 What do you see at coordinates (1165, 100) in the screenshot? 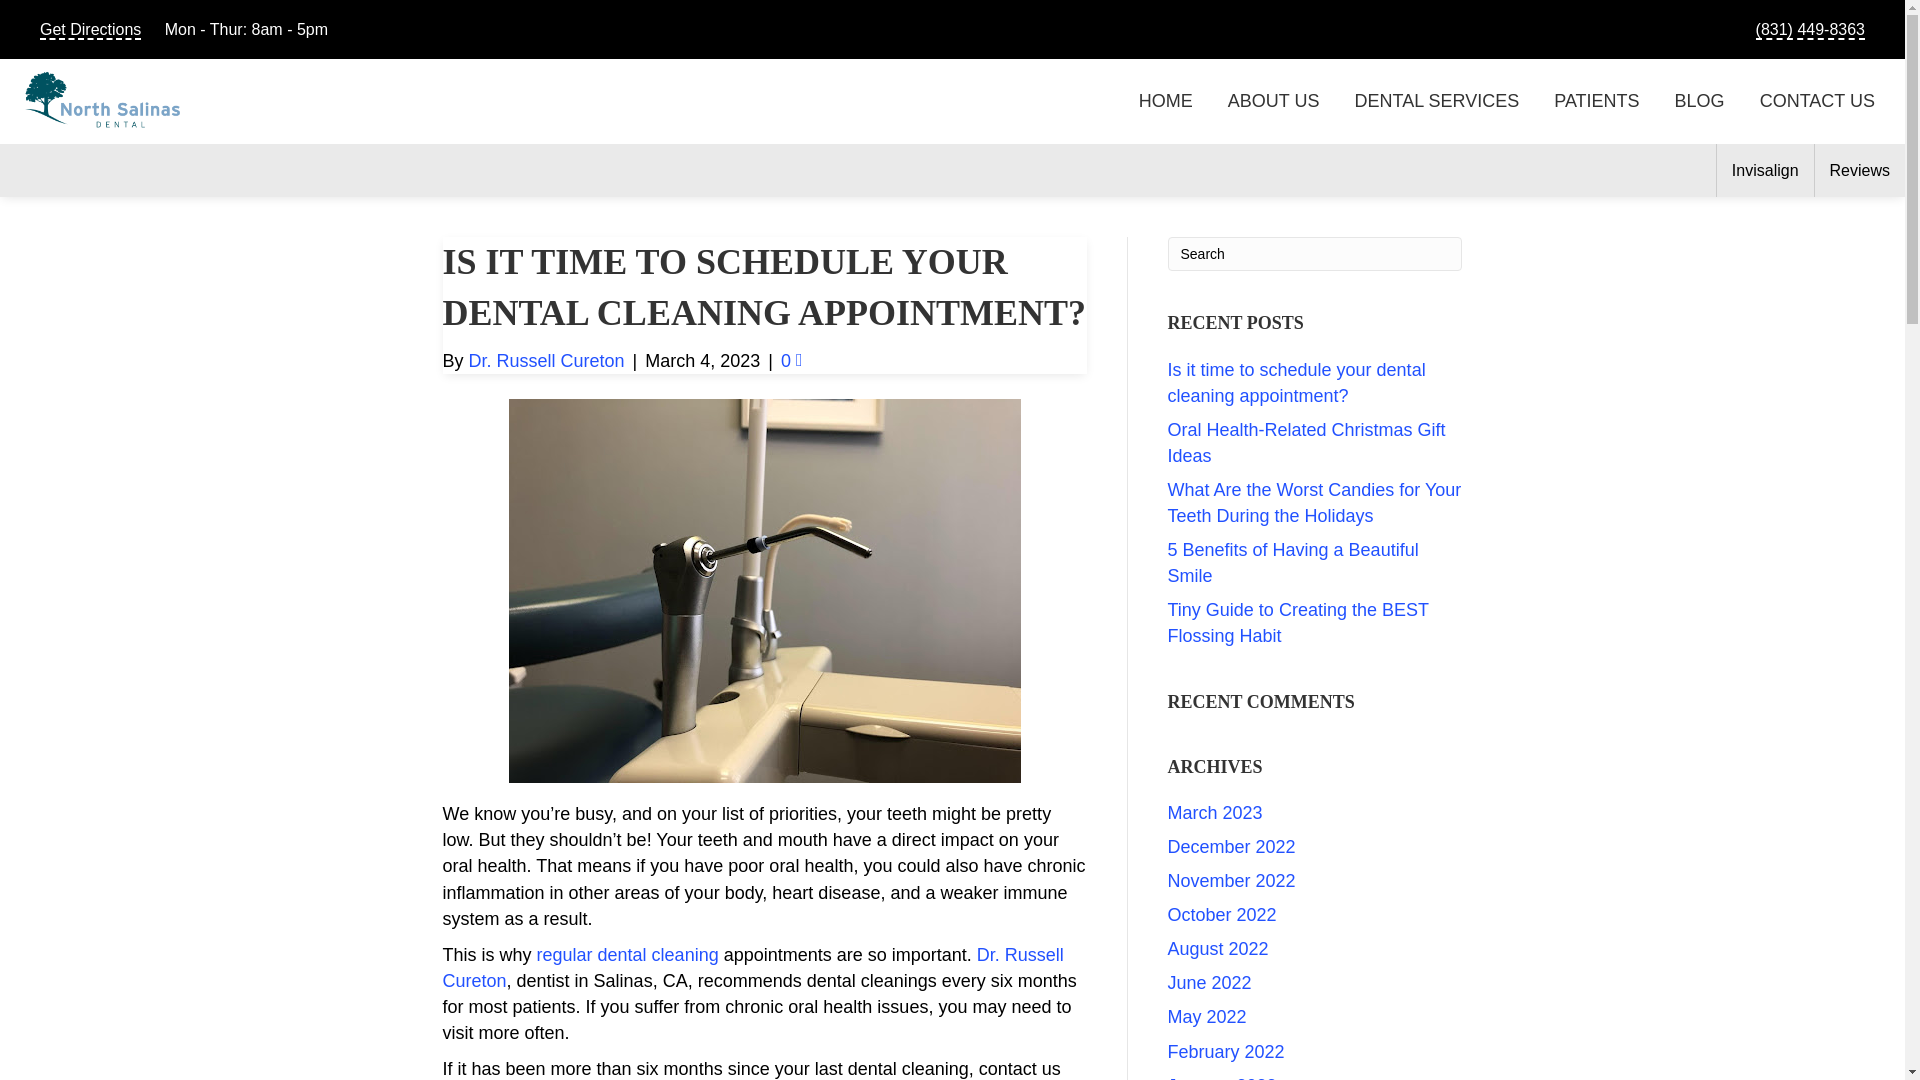
I see `HOME` at bounding box center [1165, 100].